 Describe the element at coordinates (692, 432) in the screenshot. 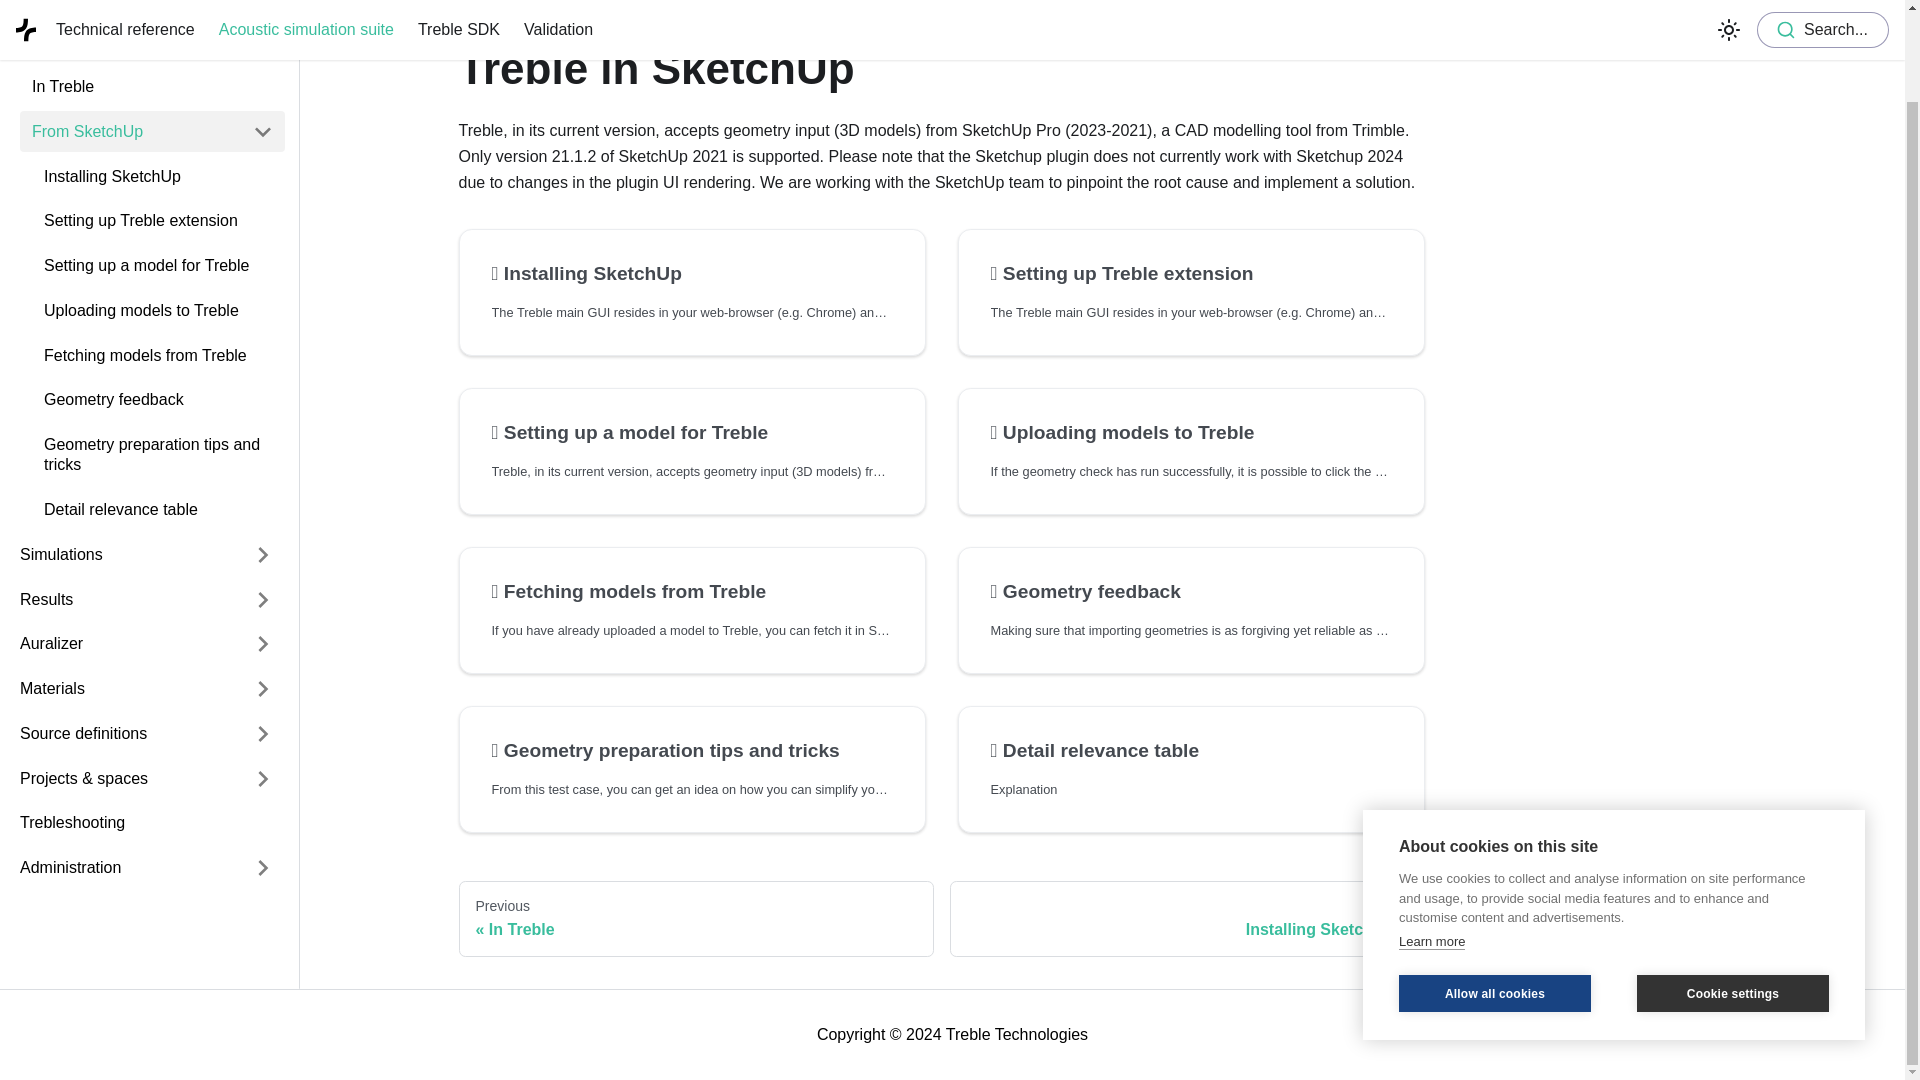

I see `Setting up a model for Treble` at that location.